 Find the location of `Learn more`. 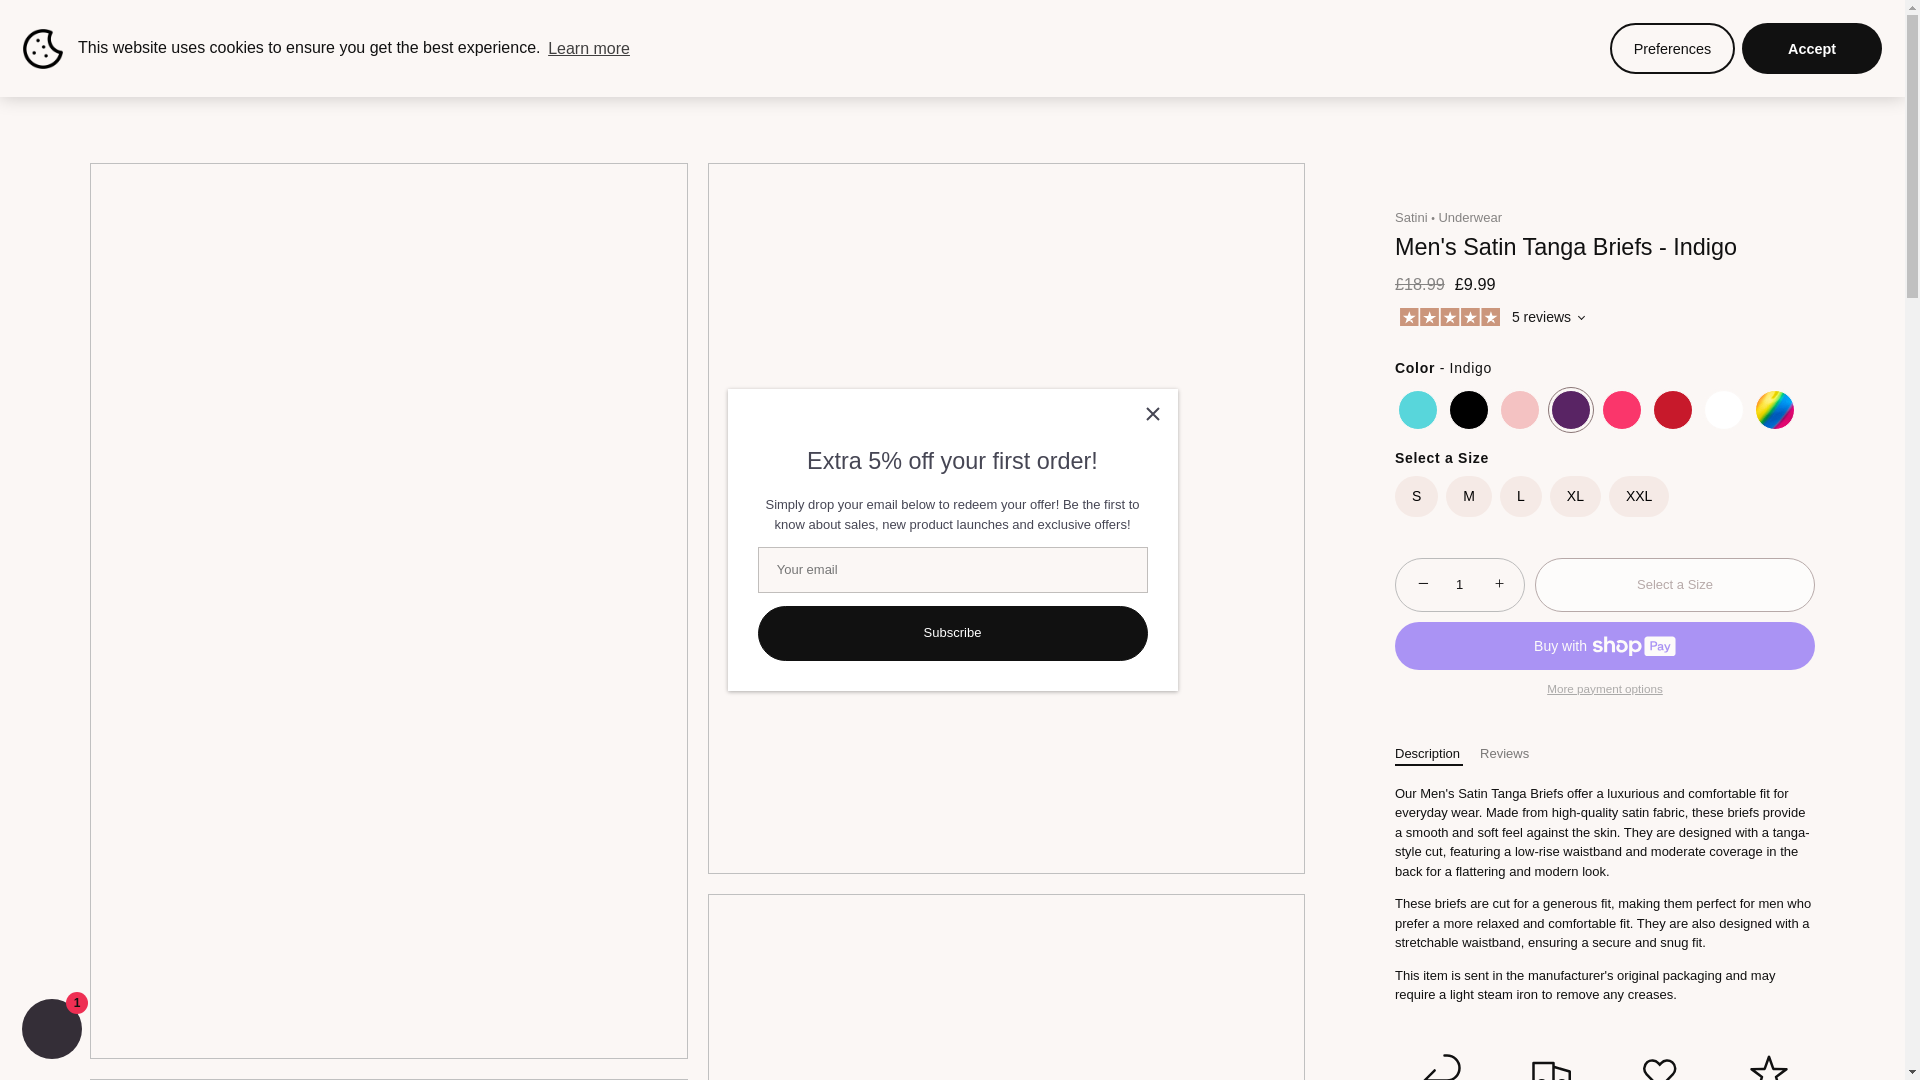

Learn more is located at coordinates (589, 48).